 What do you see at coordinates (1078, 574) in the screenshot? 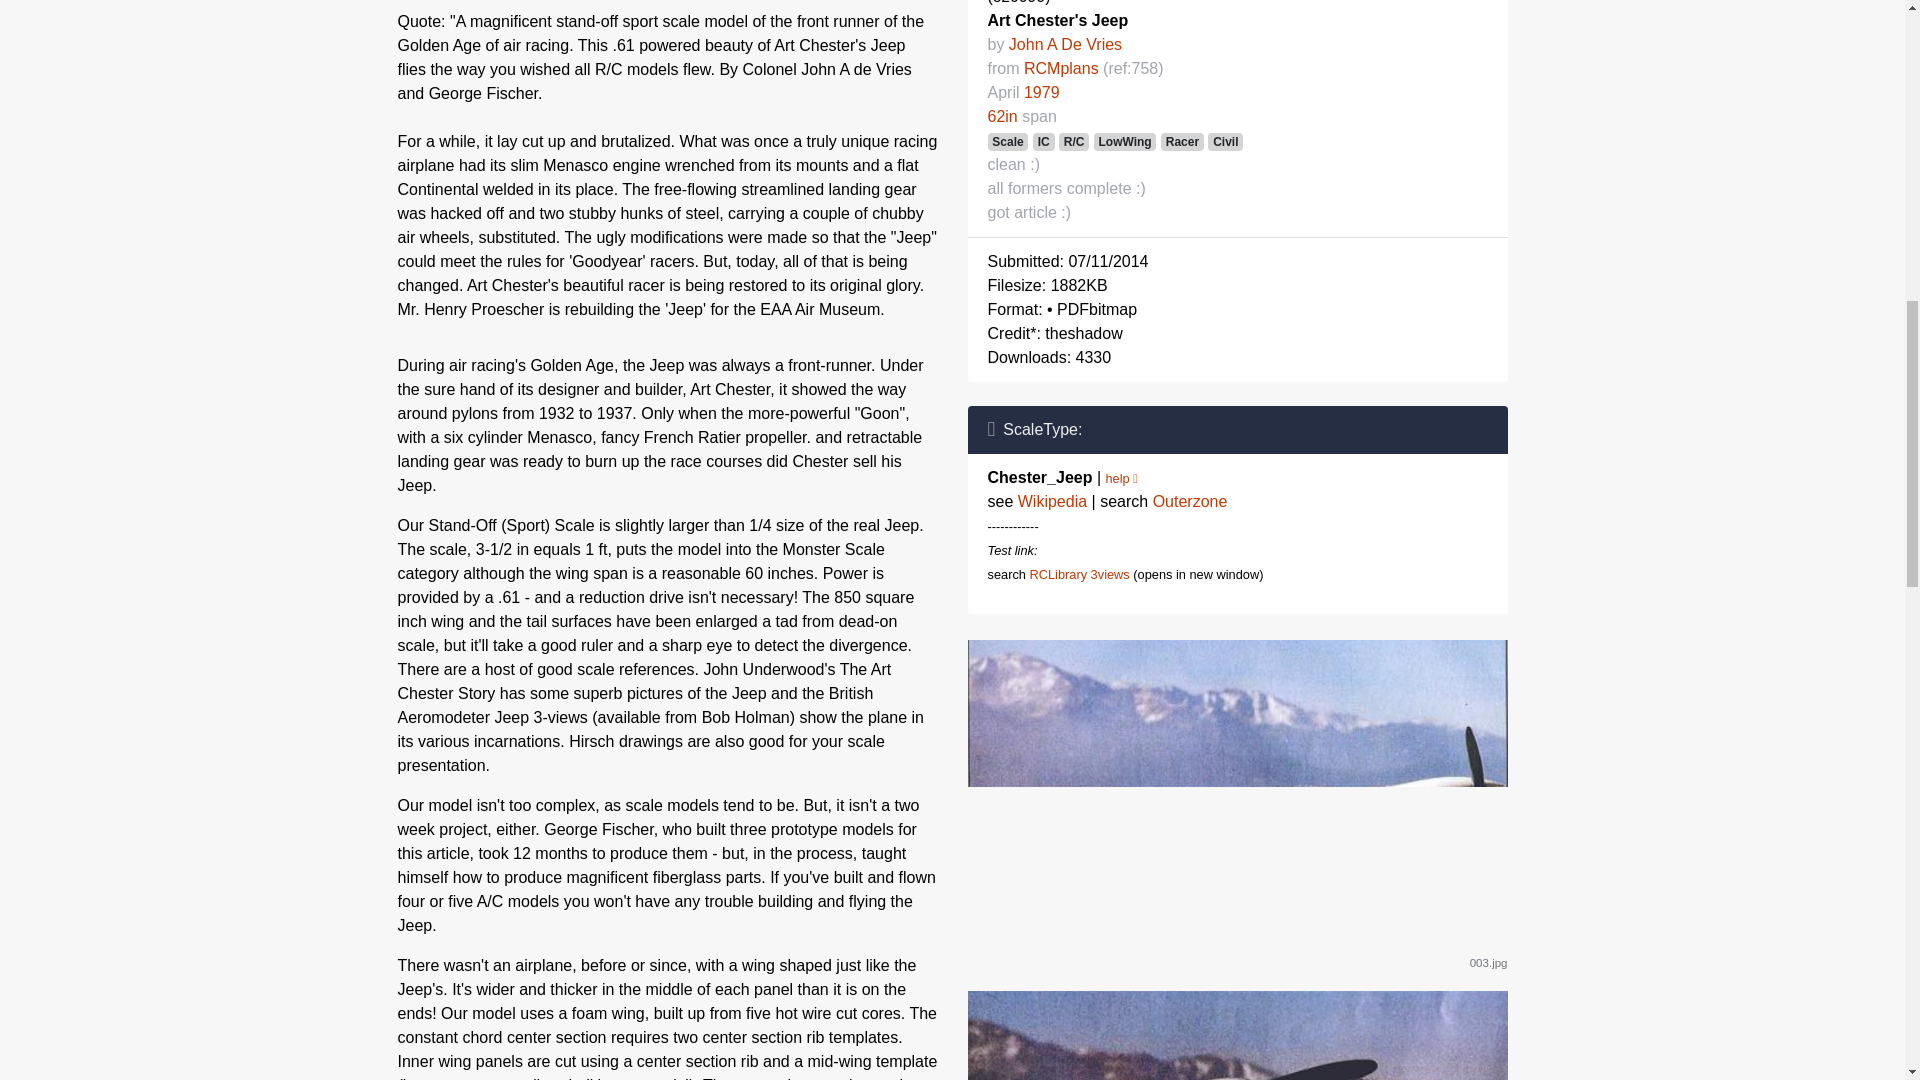
I see `RCLibrary 3views` at bounding box center [1078, 574].